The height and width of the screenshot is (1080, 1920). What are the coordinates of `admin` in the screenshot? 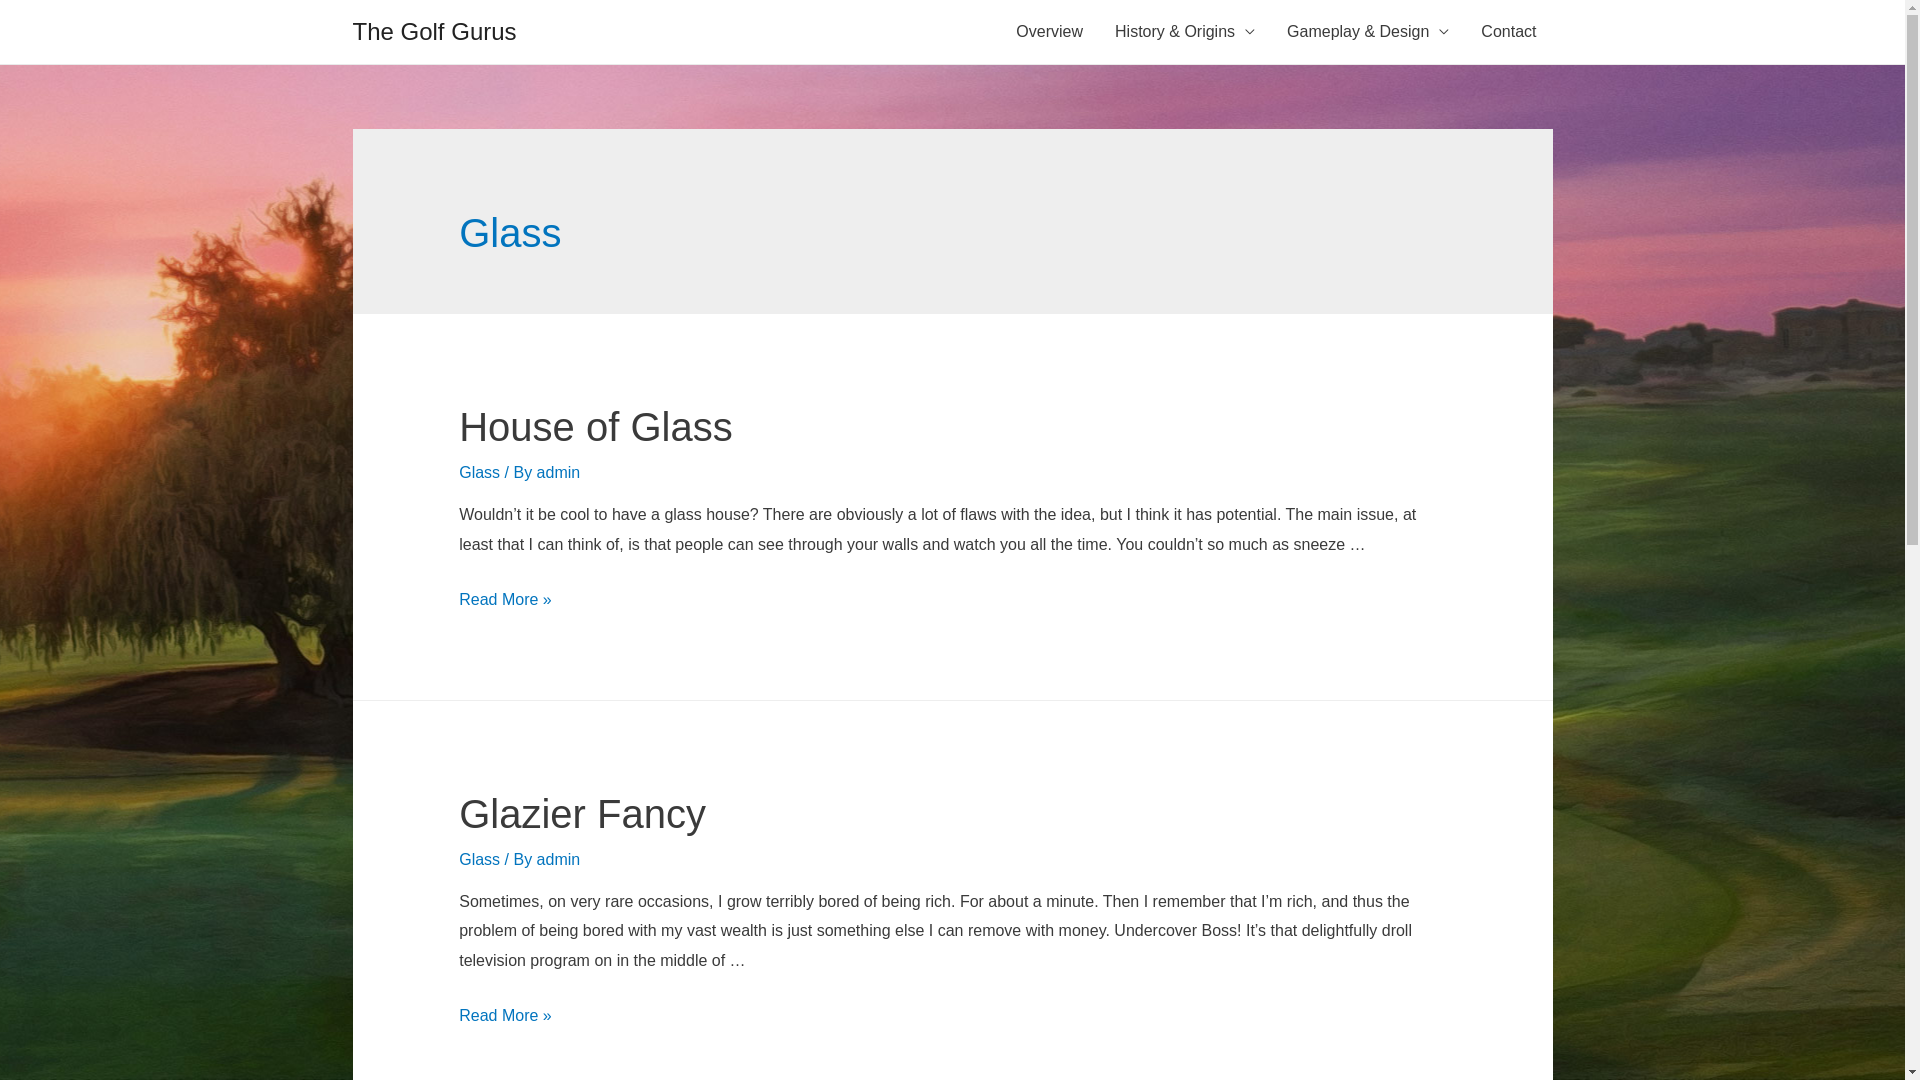 It's located at (559, 472).